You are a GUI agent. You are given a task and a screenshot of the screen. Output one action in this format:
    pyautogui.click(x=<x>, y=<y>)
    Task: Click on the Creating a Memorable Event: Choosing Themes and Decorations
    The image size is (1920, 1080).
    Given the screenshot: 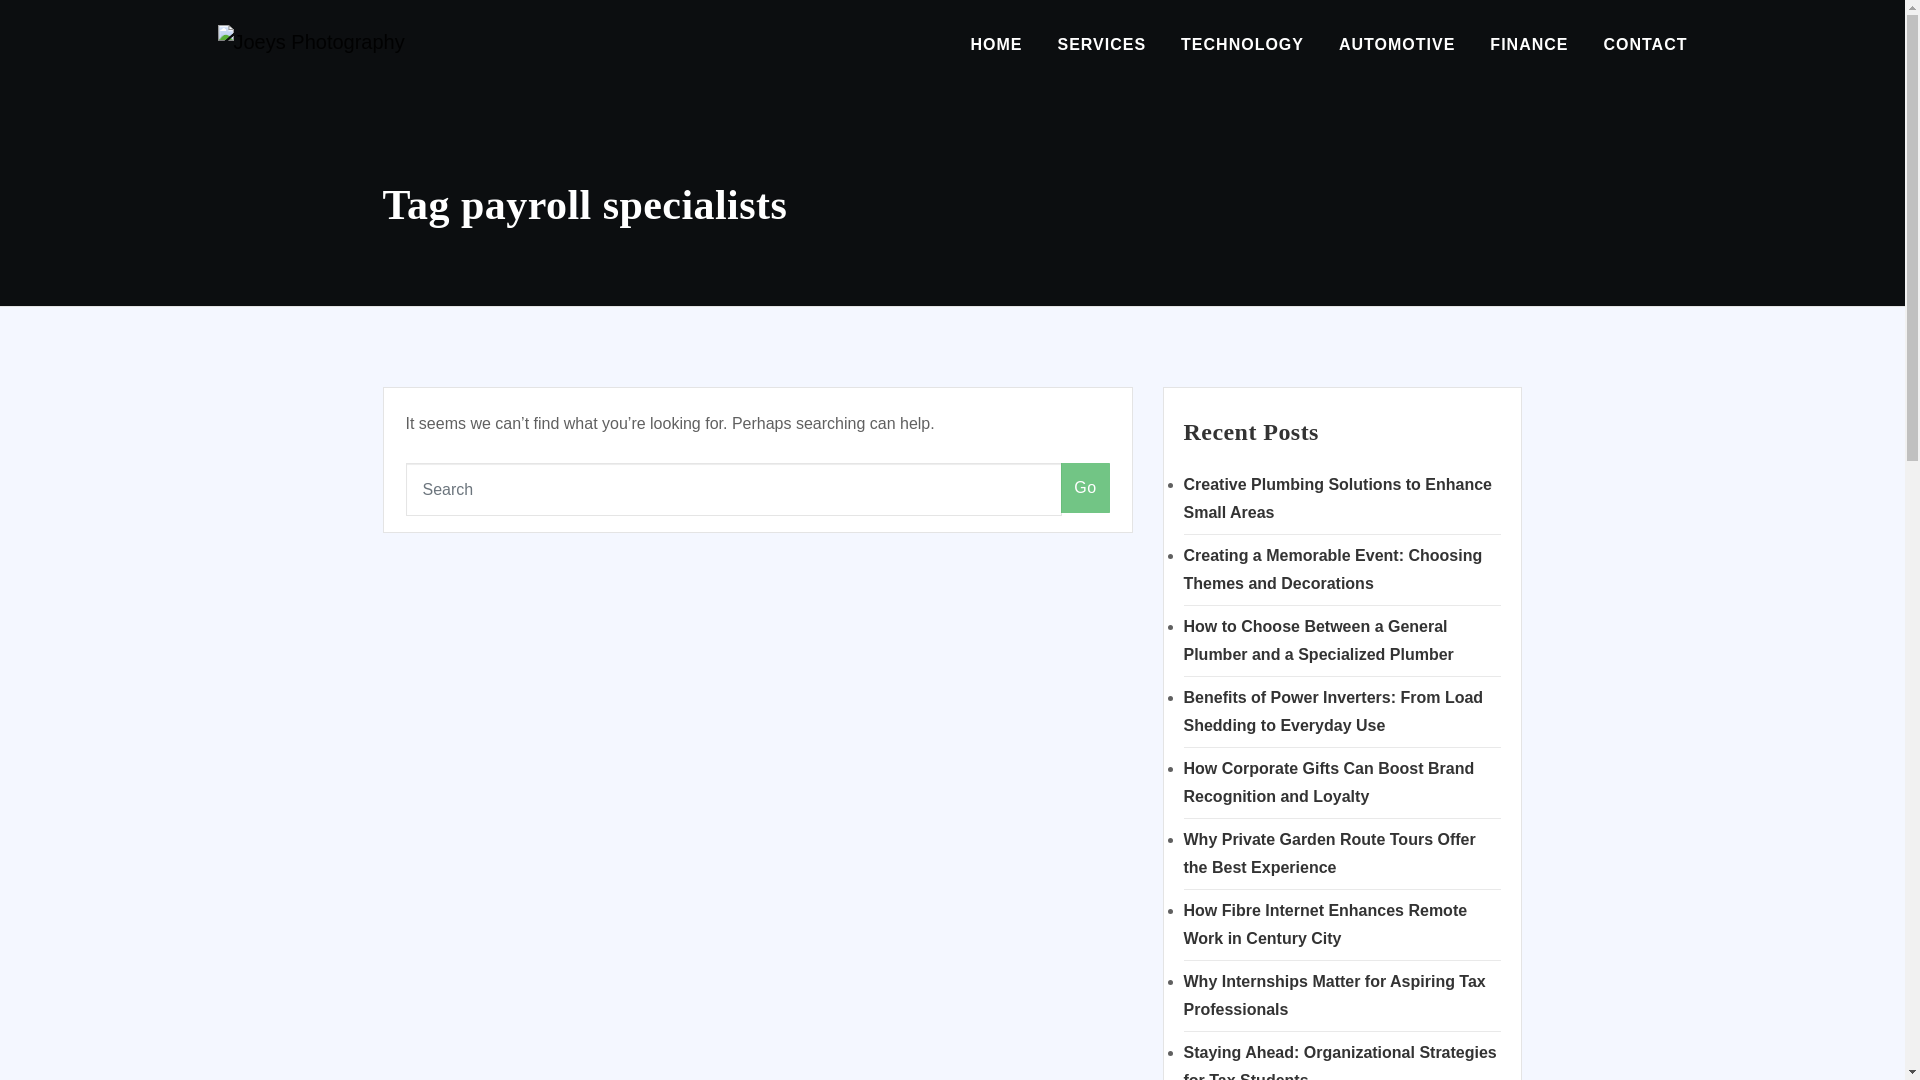 What is the action you would take?
    pyautogui.click(x=1333, y=568)
    